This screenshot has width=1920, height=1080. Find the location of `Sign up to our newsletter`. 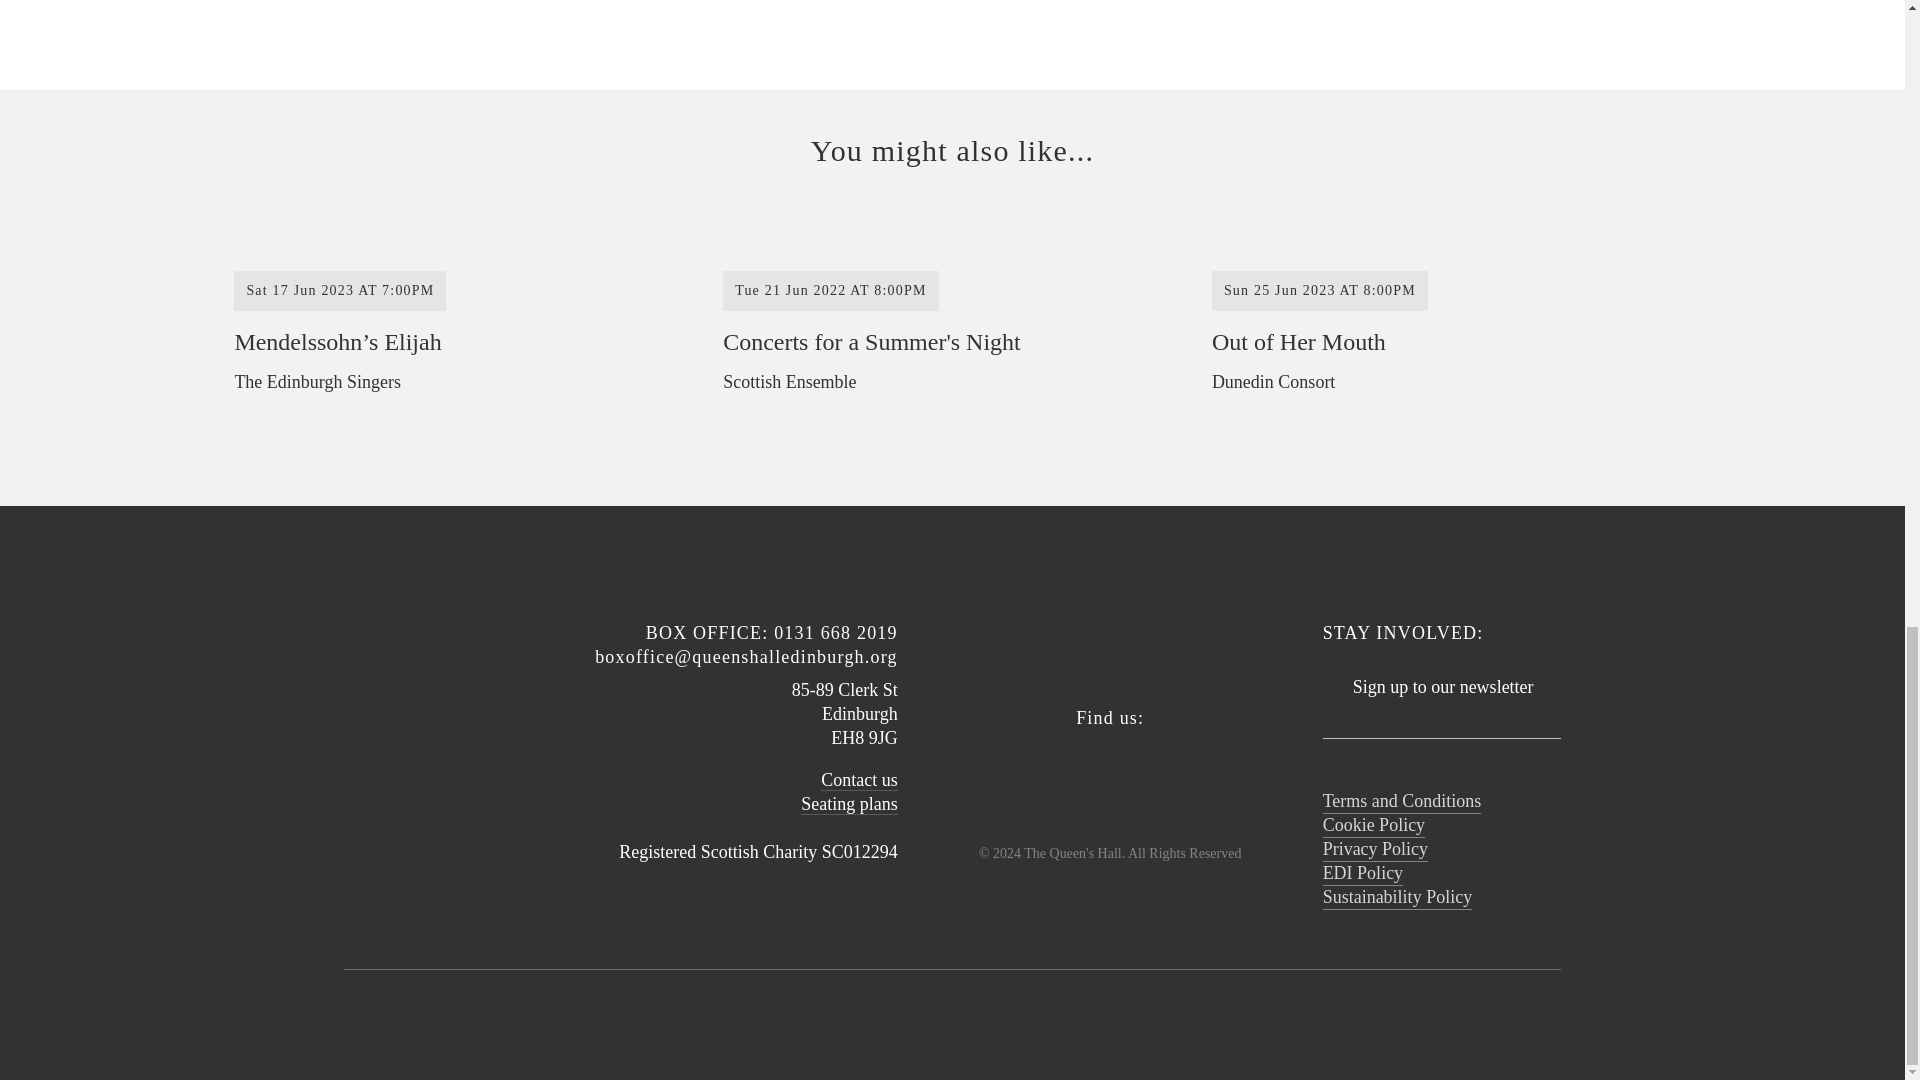

Sign up to our newsletter is located at coordinates (1441, 698).